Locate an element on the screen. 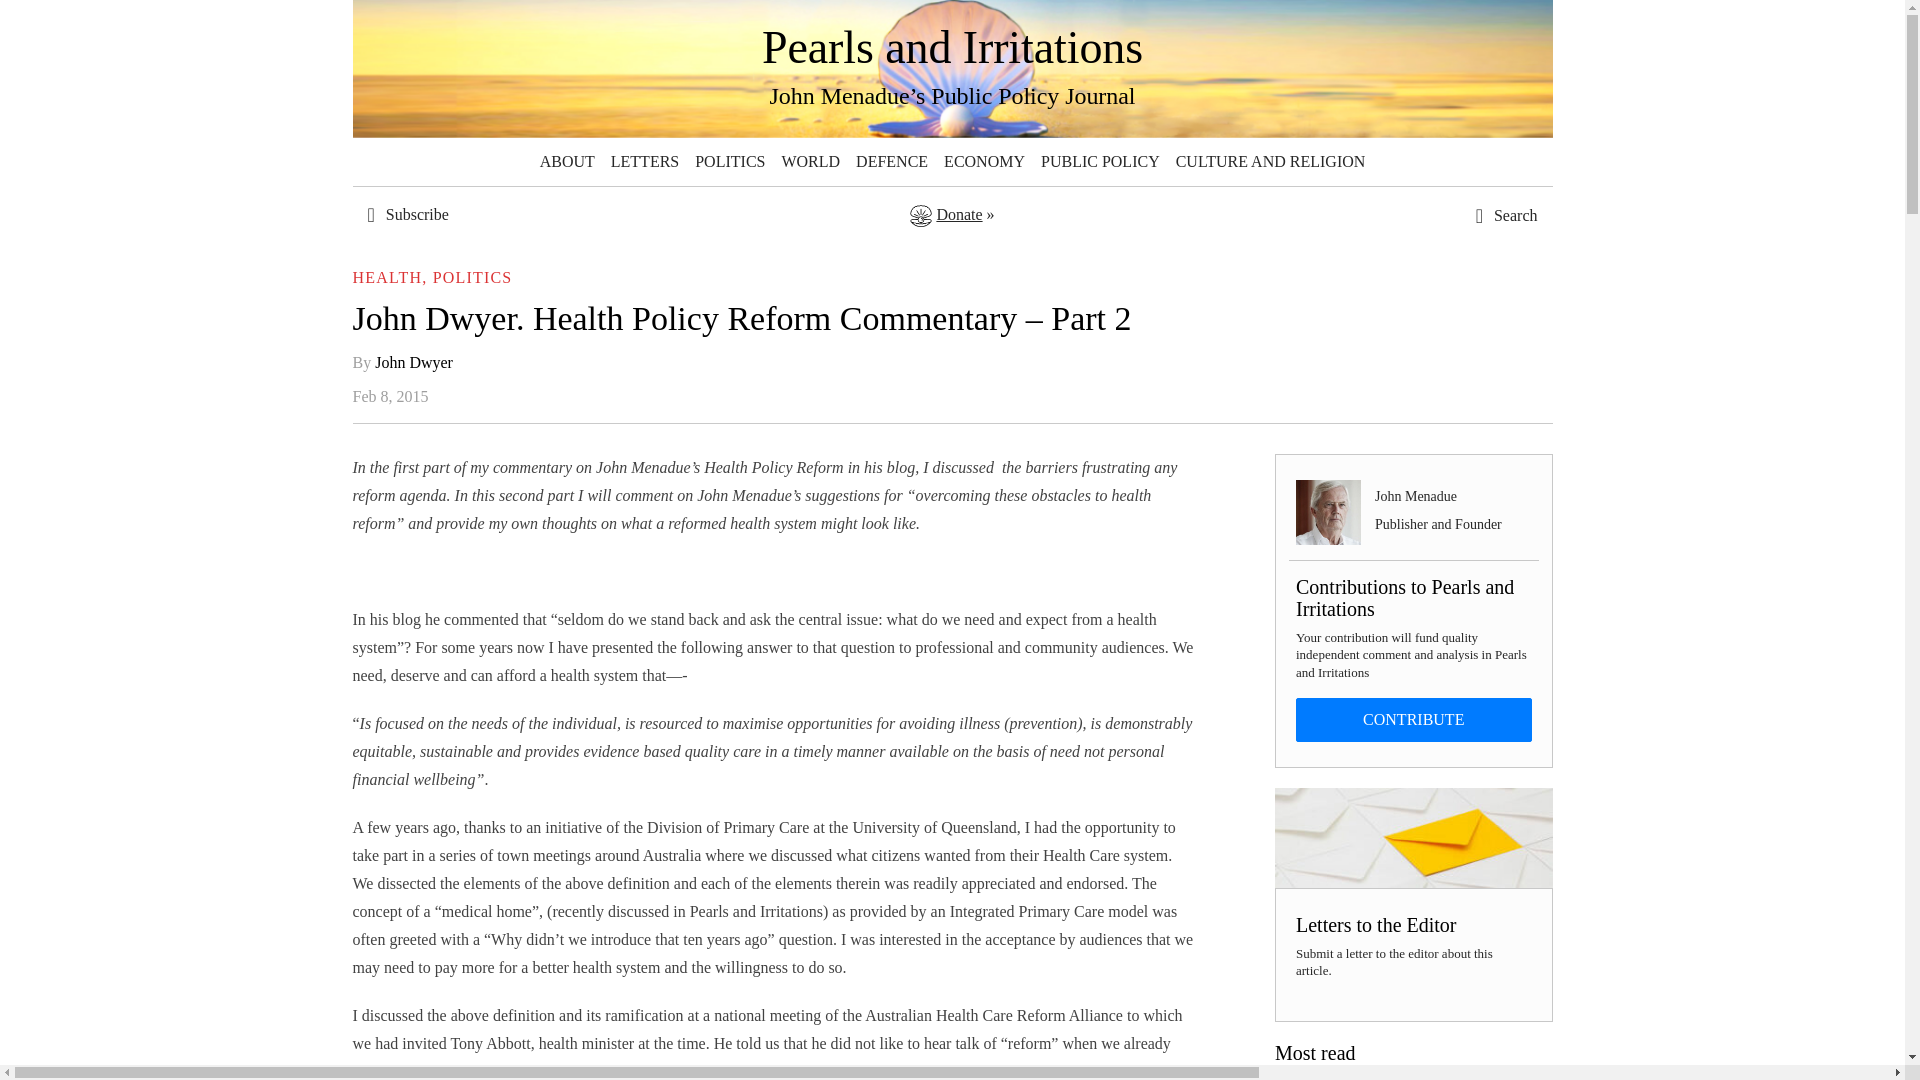  World is located at coordinates (810, 162).